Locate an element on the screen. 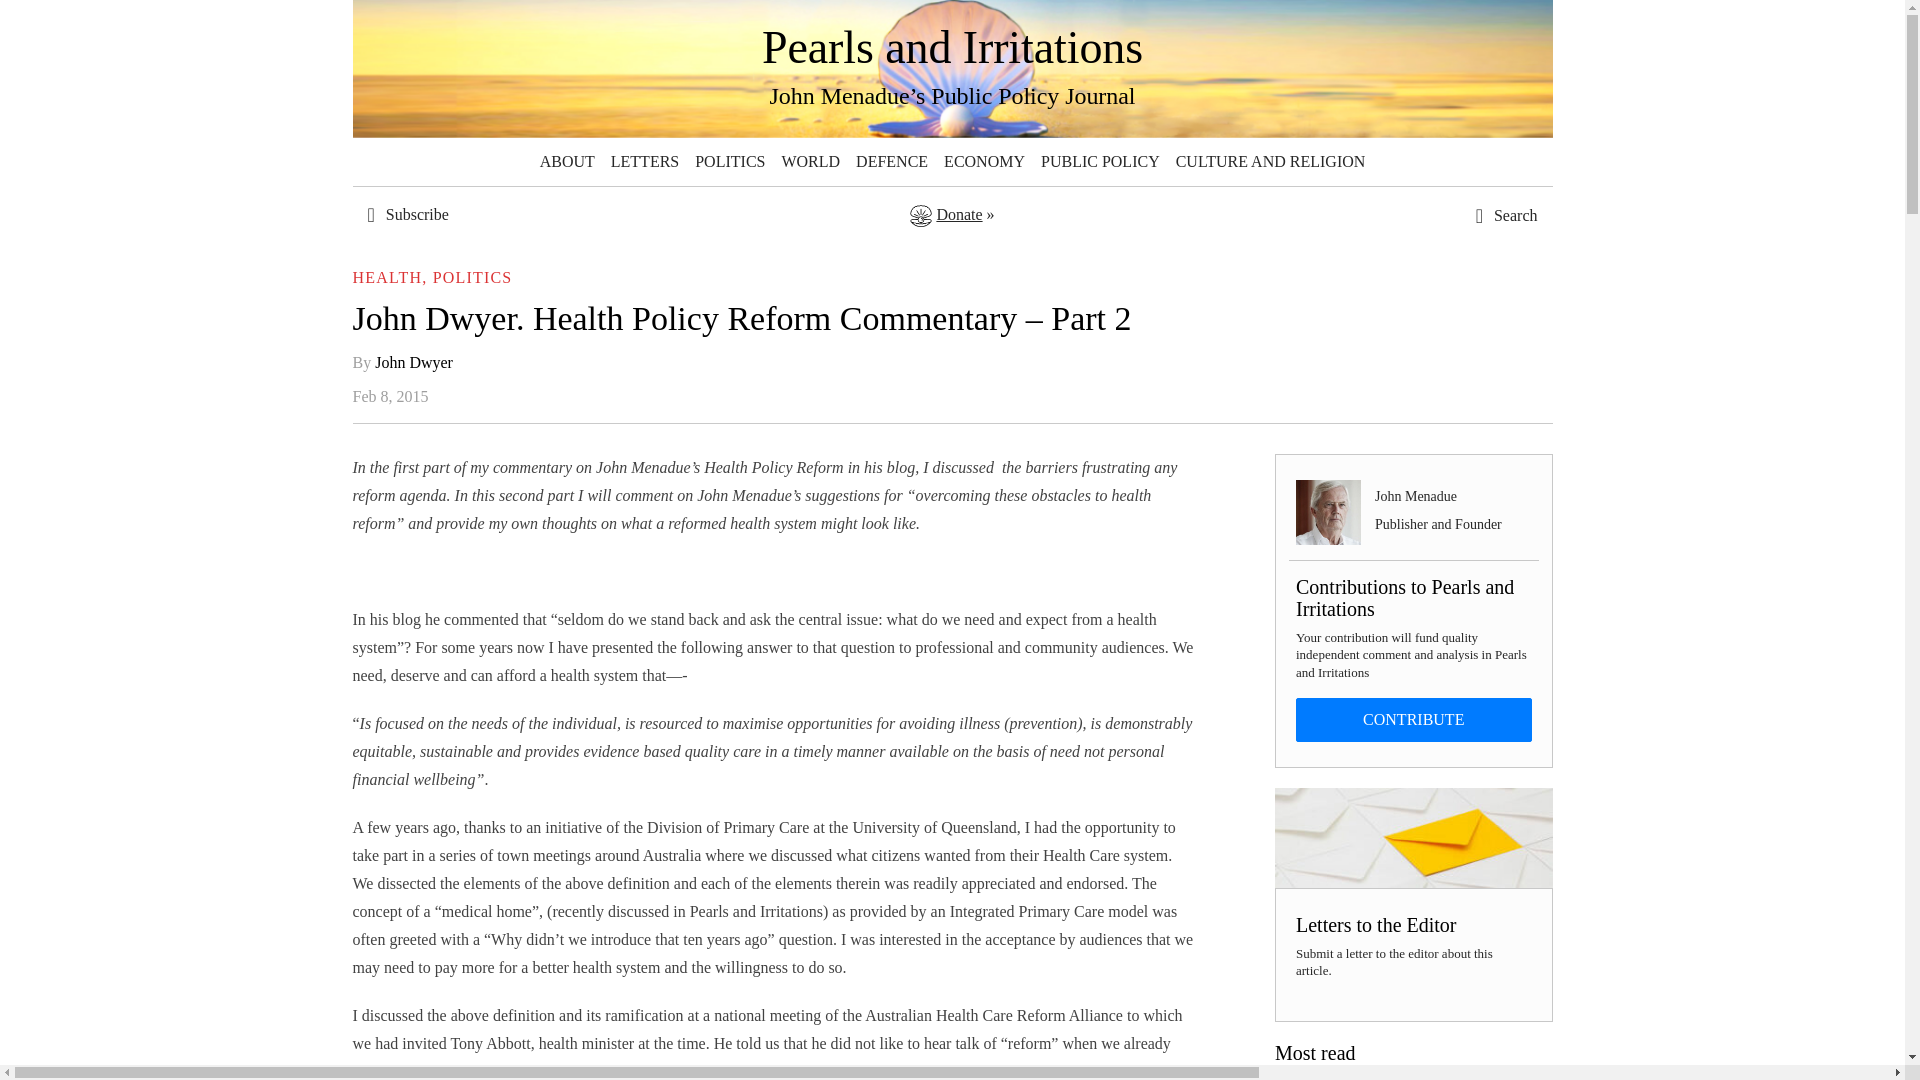  World is located at coordinates (810, 162).